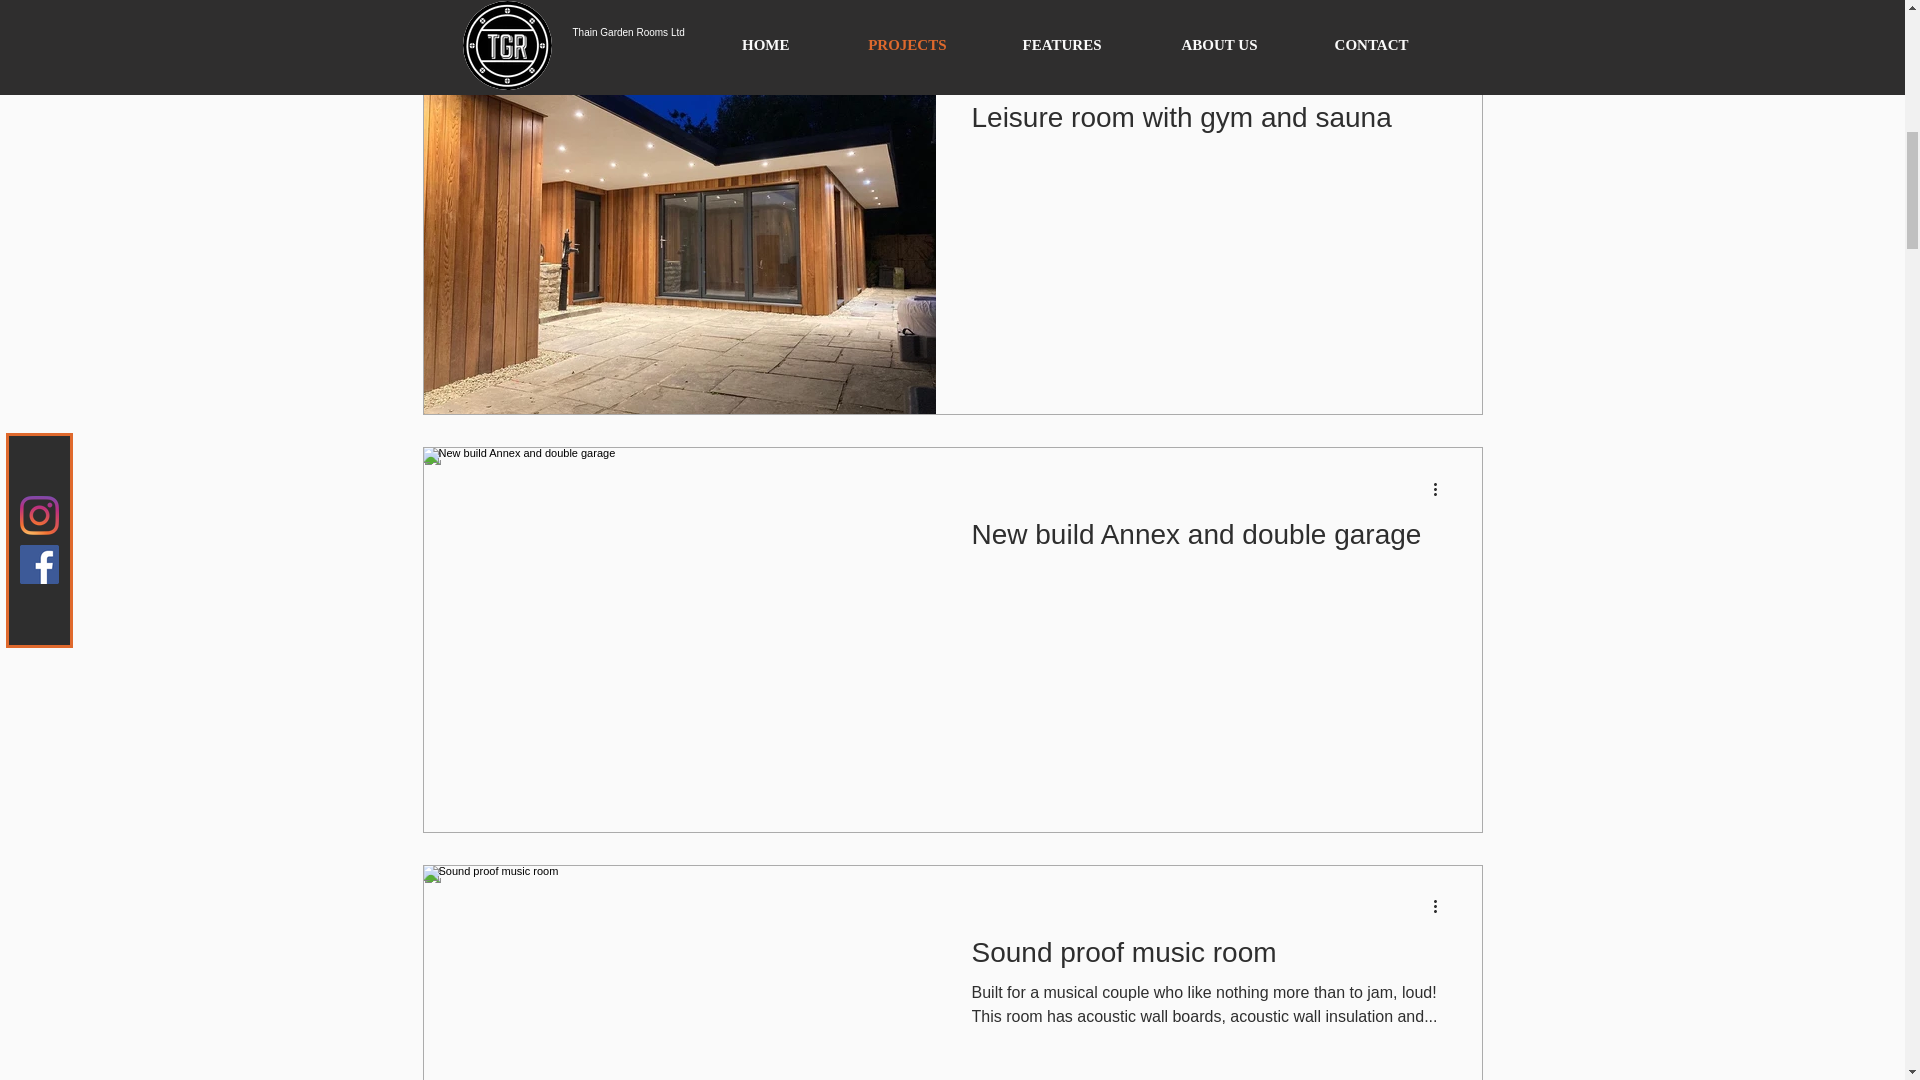  What do you see at coordinates (1208, 122) in the screenshot?
I see `Leisure room with gym and sauna` at bounding box center [1208, 122].